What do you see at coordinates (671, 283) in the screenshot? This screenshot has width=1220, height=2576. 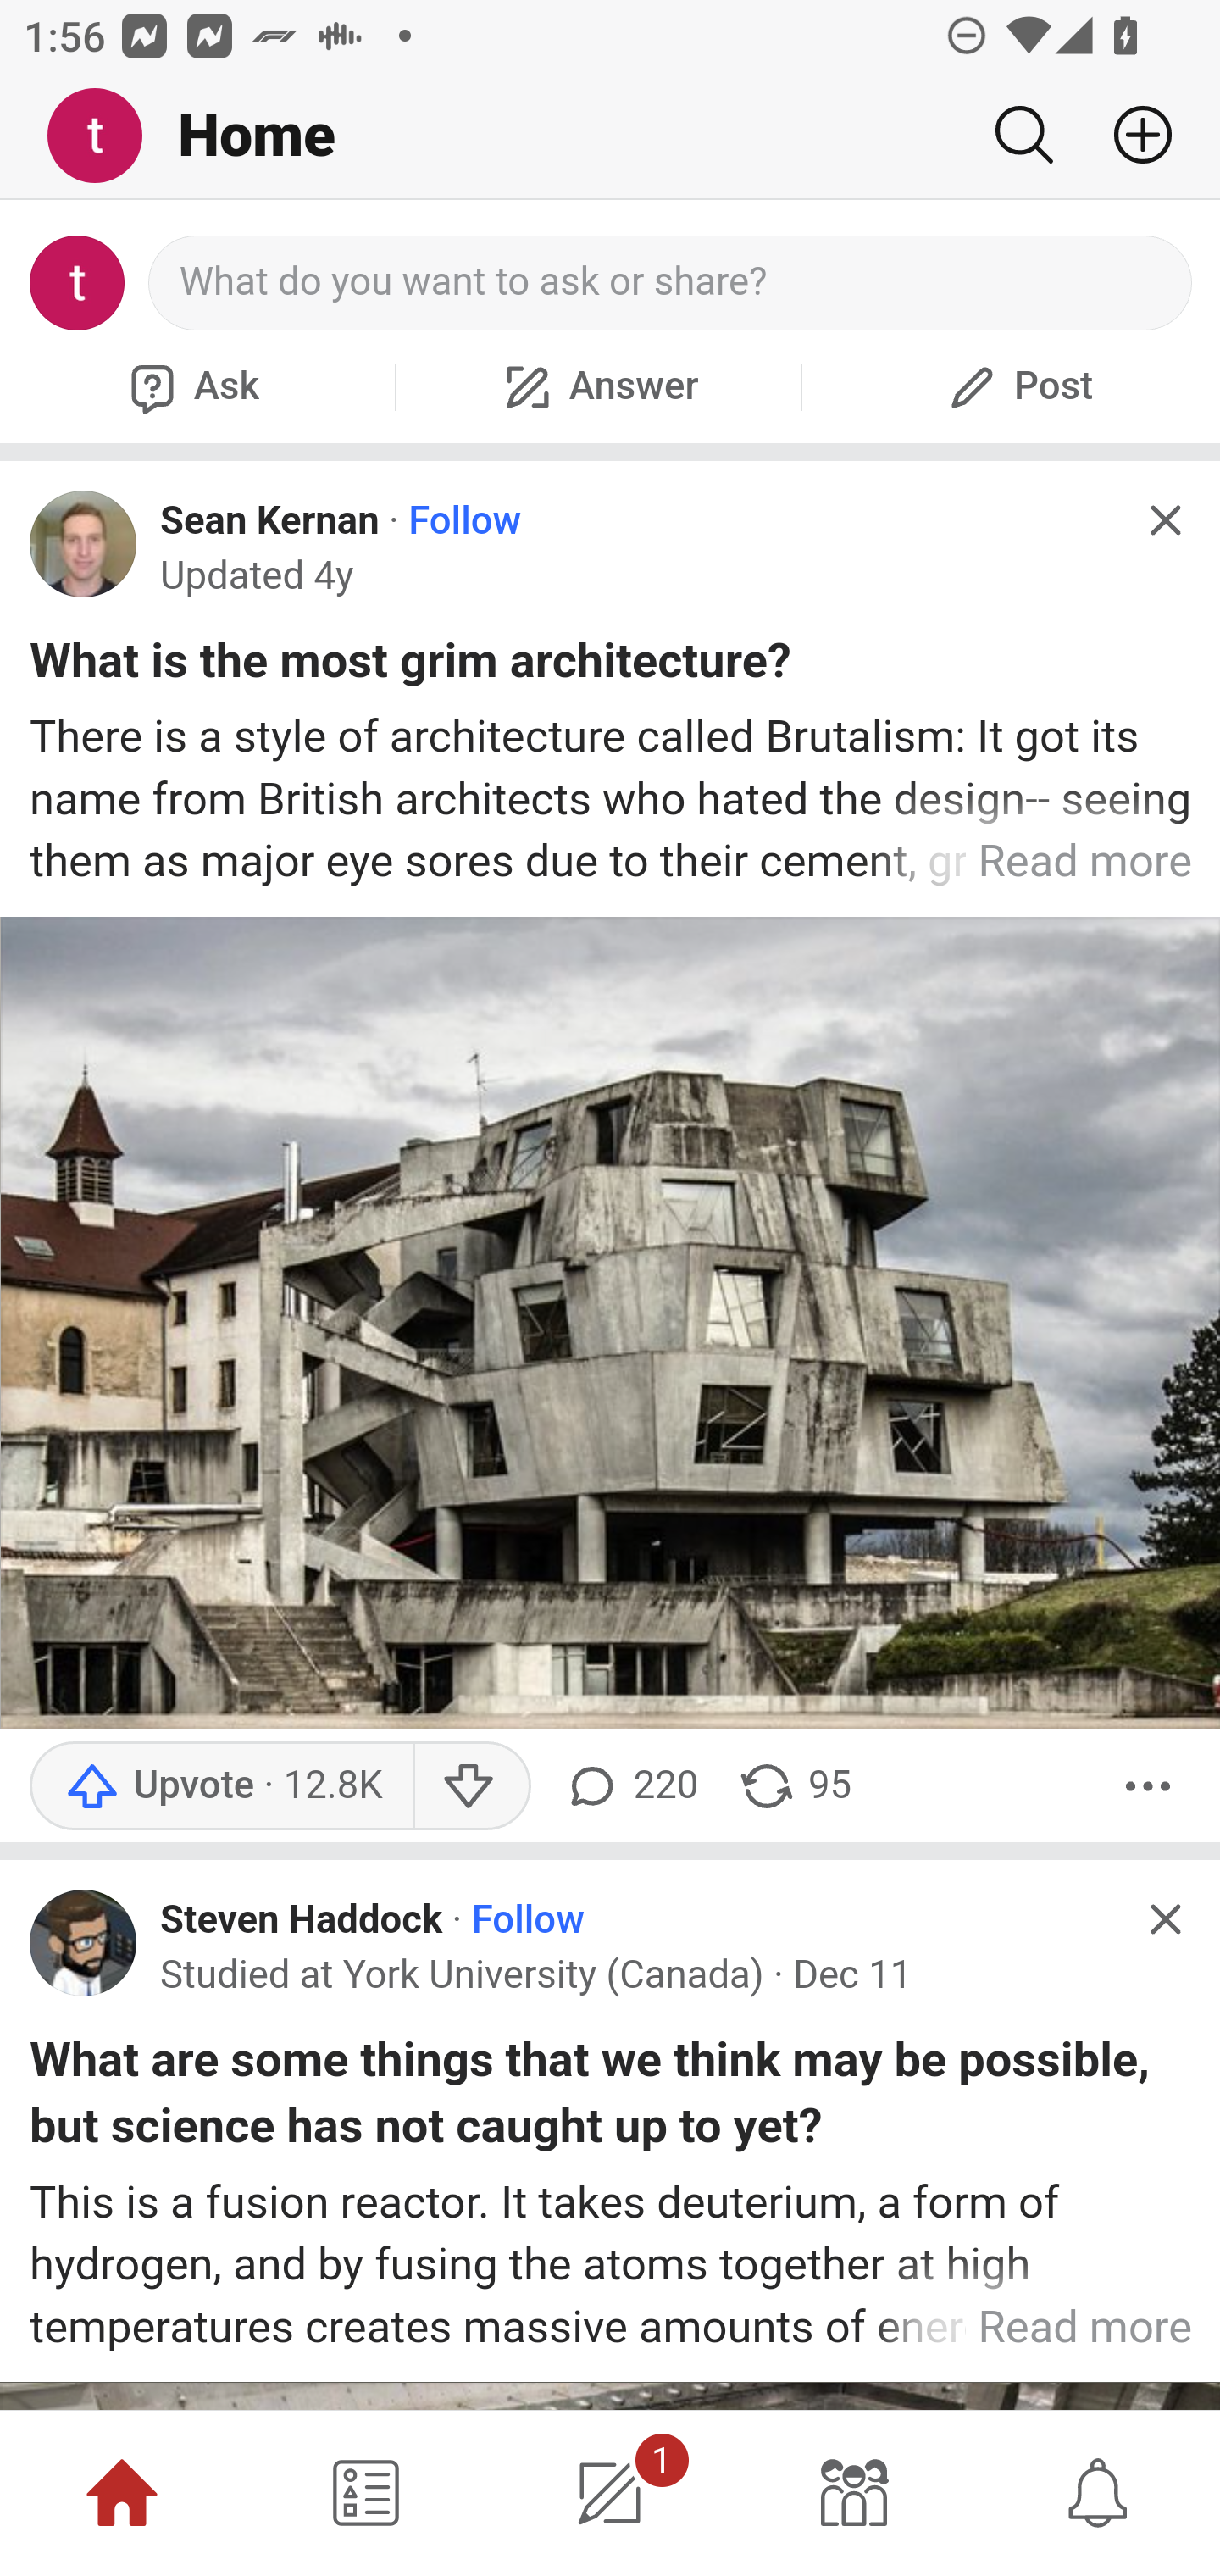 I see `What do you want to ask or share?` at bounding box center [671, 283].